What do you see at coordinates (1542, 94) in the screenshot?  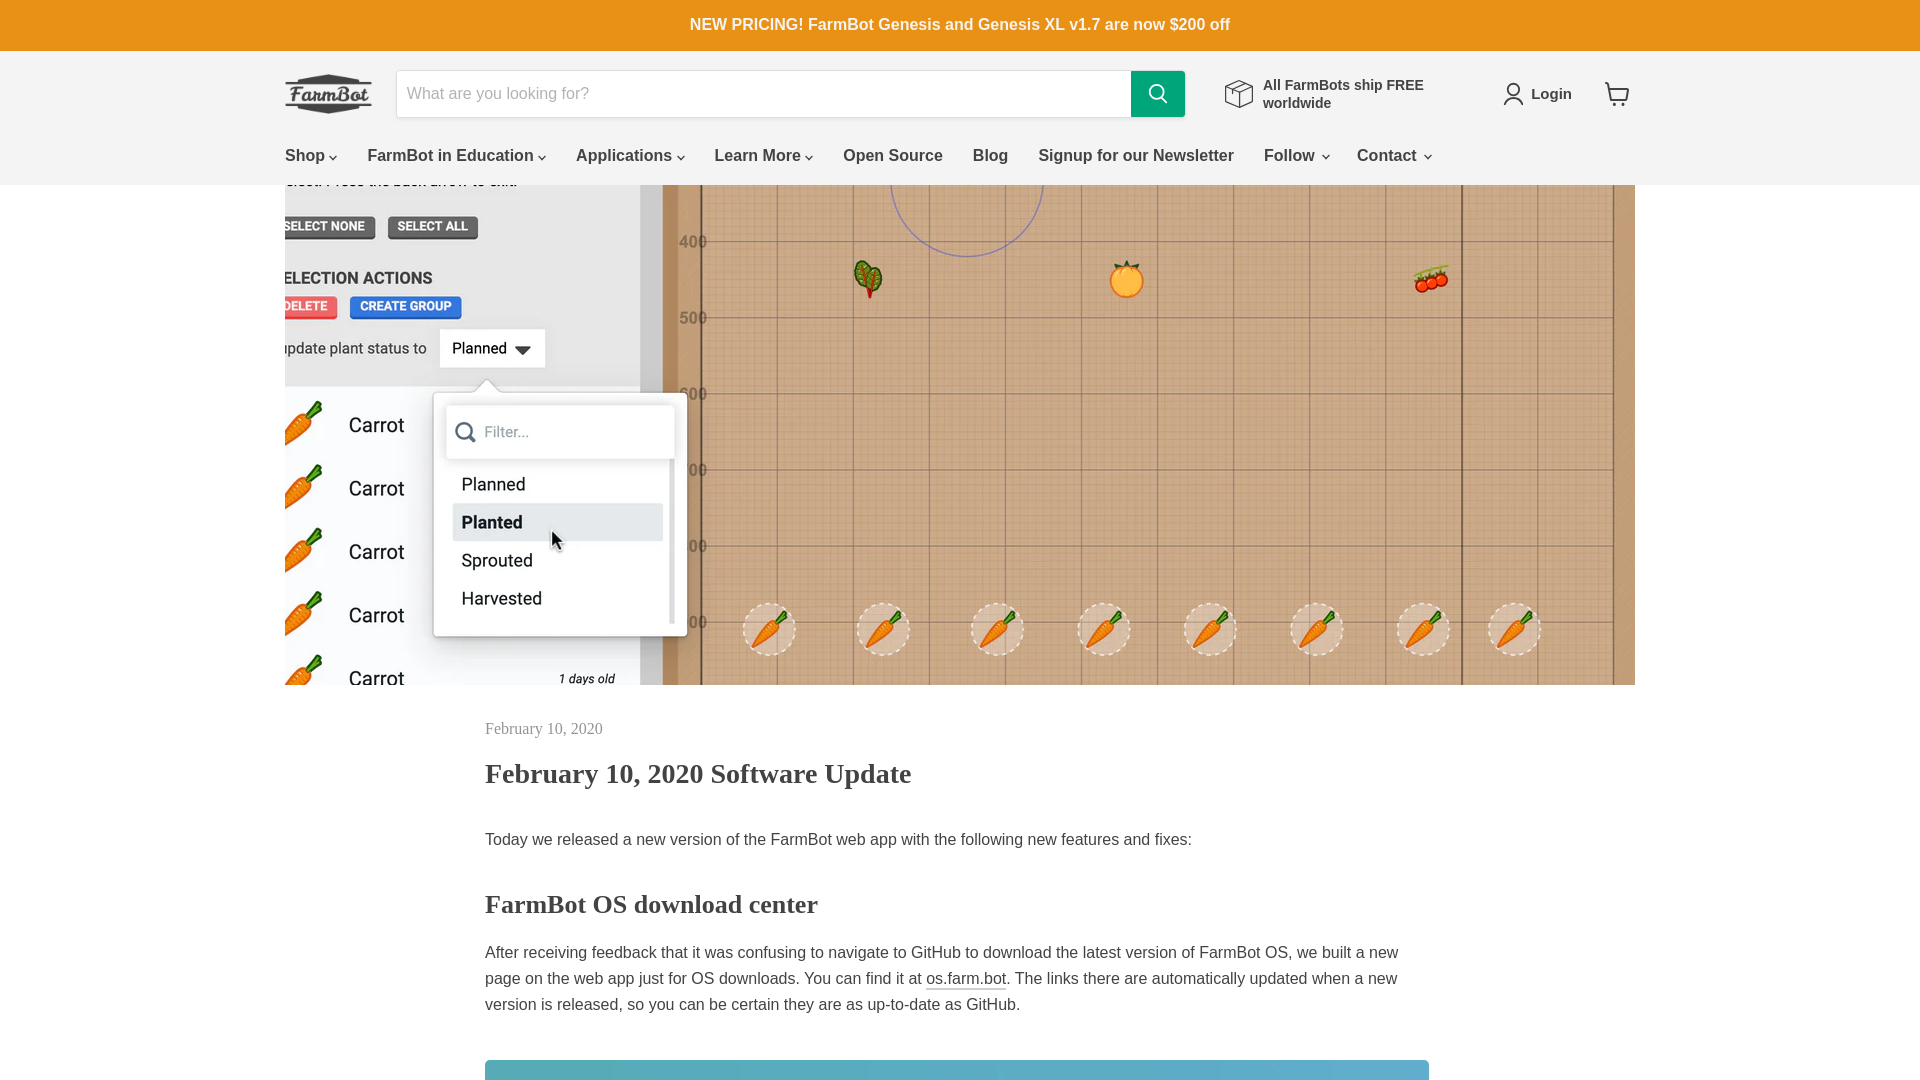 I see `Login` at bounding box center [1542, 94].